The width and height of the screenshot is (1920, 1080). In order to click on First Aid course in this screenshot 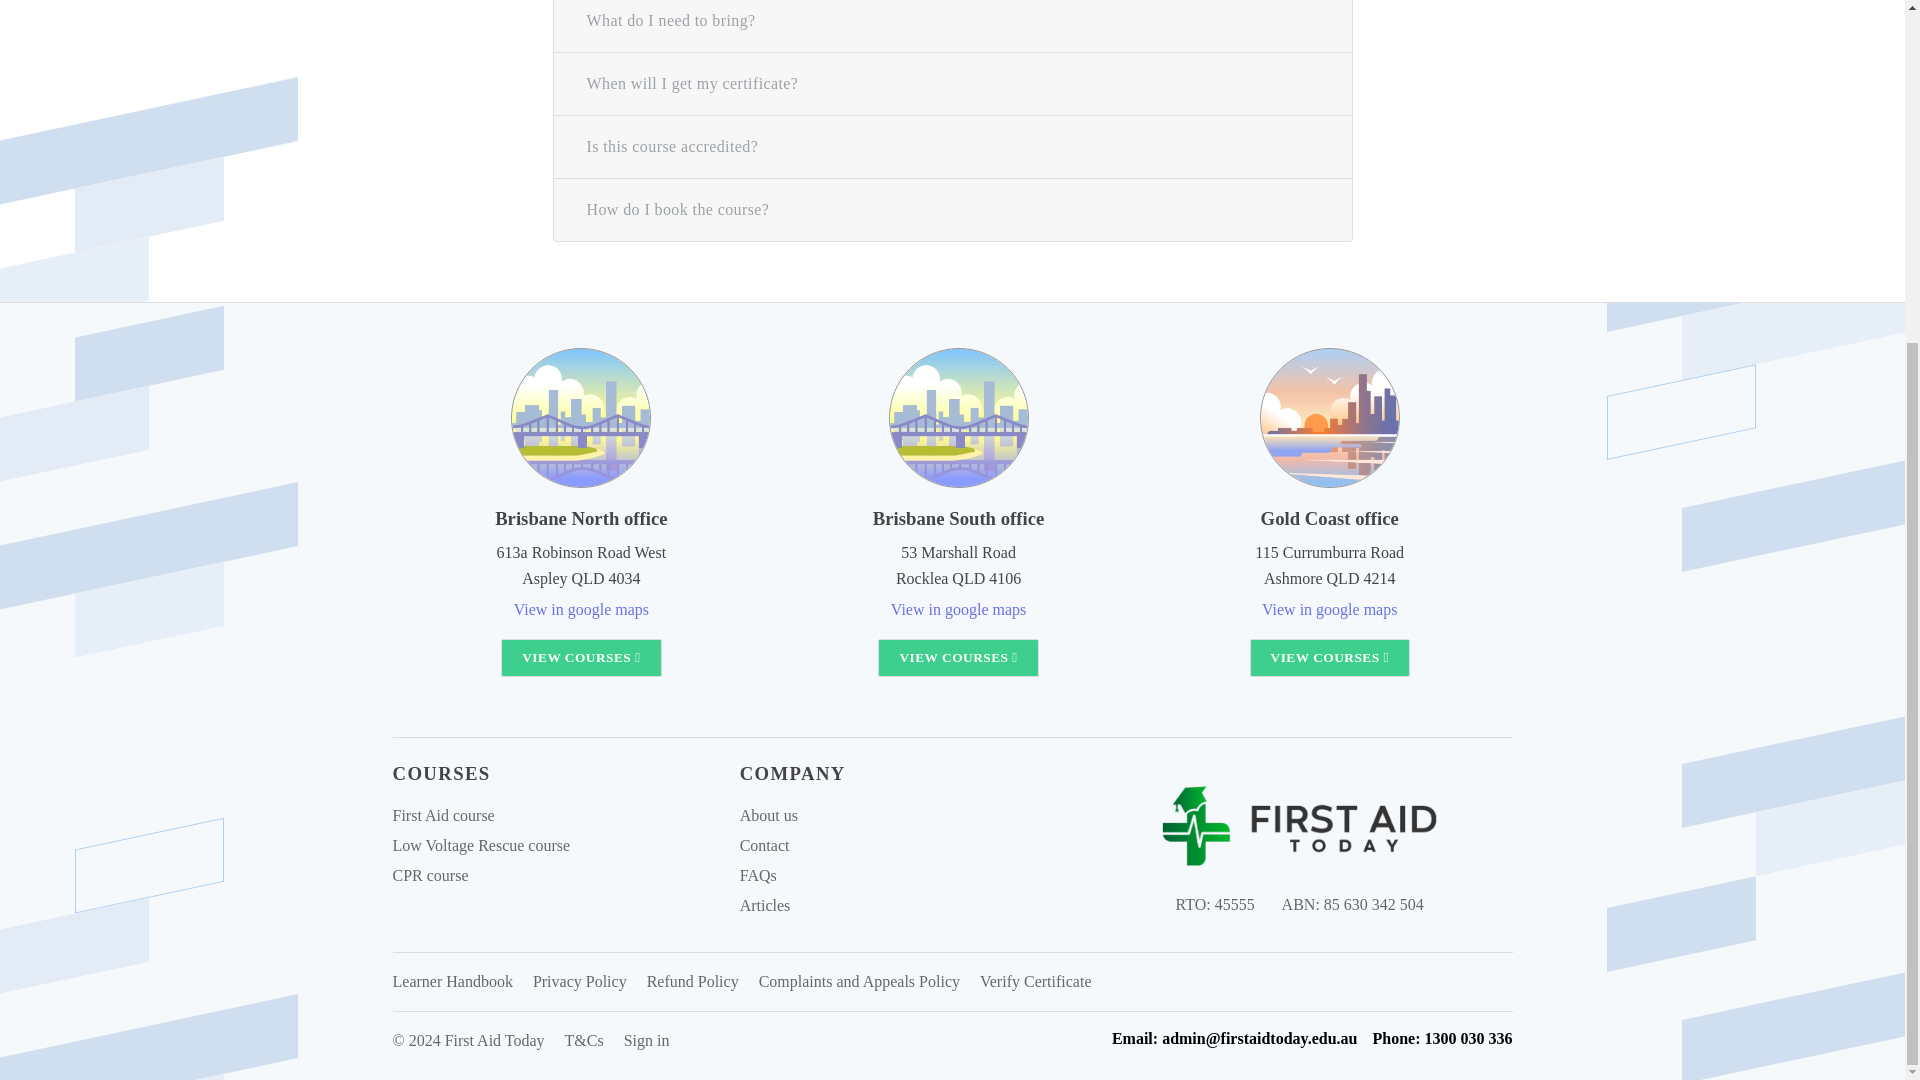, I will do `click(442, 815)`.